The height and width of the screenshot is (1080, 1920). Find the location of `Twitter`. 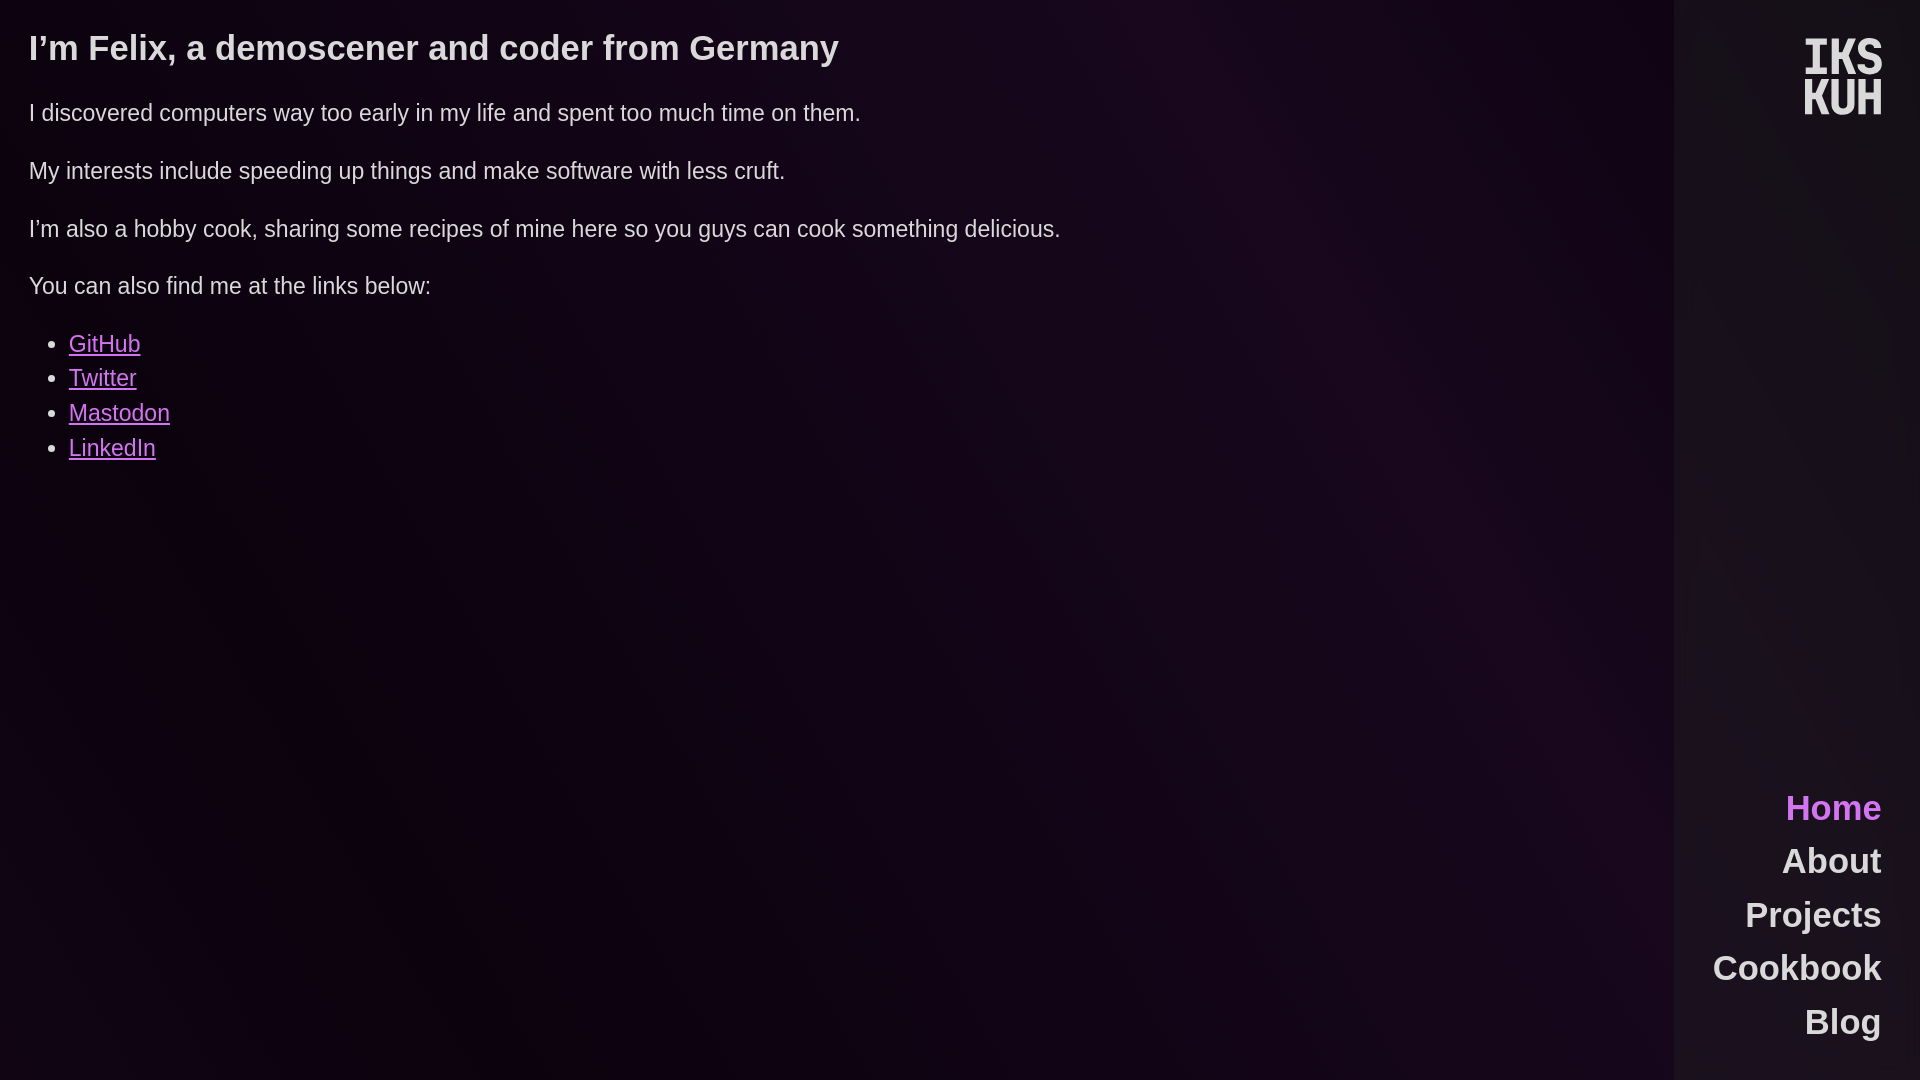

Twitter is located at coordinates (102, 378).